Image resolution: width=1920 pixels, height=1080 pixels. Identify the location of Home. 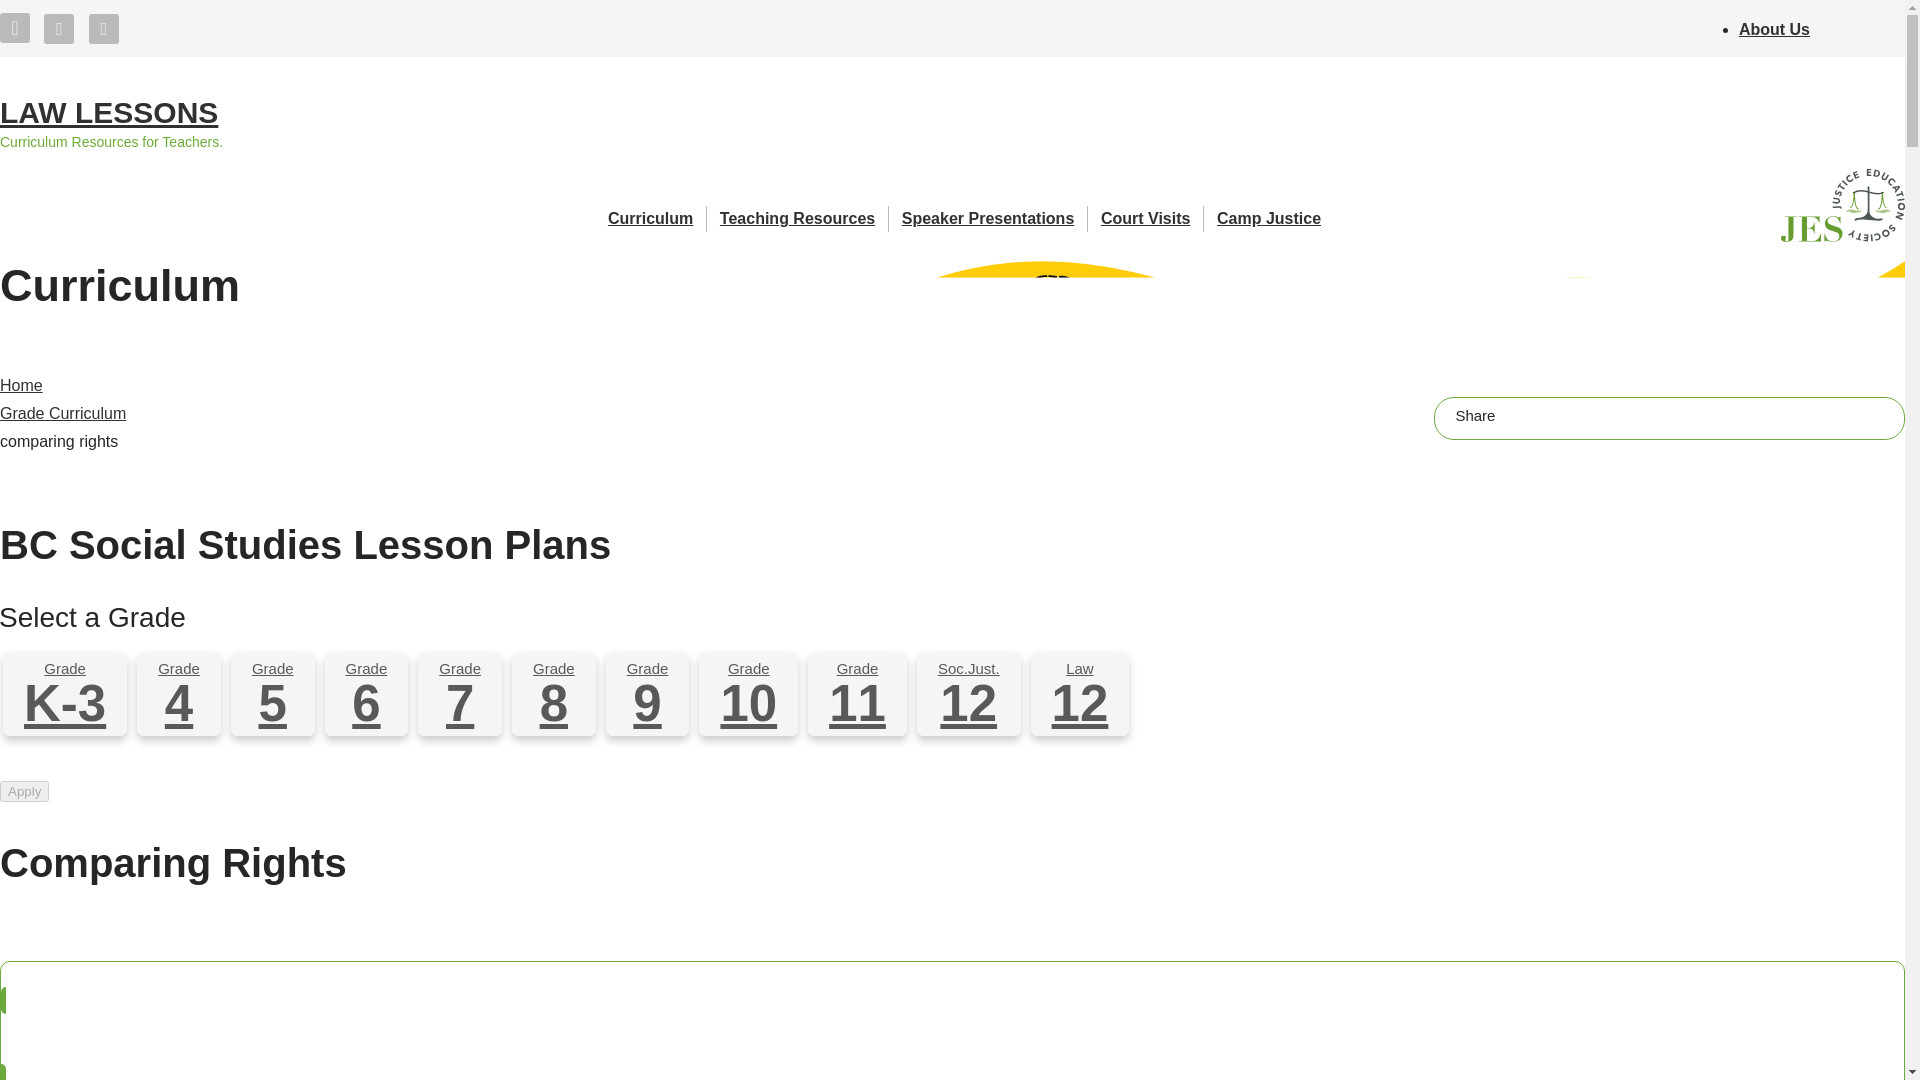
(109, 114).